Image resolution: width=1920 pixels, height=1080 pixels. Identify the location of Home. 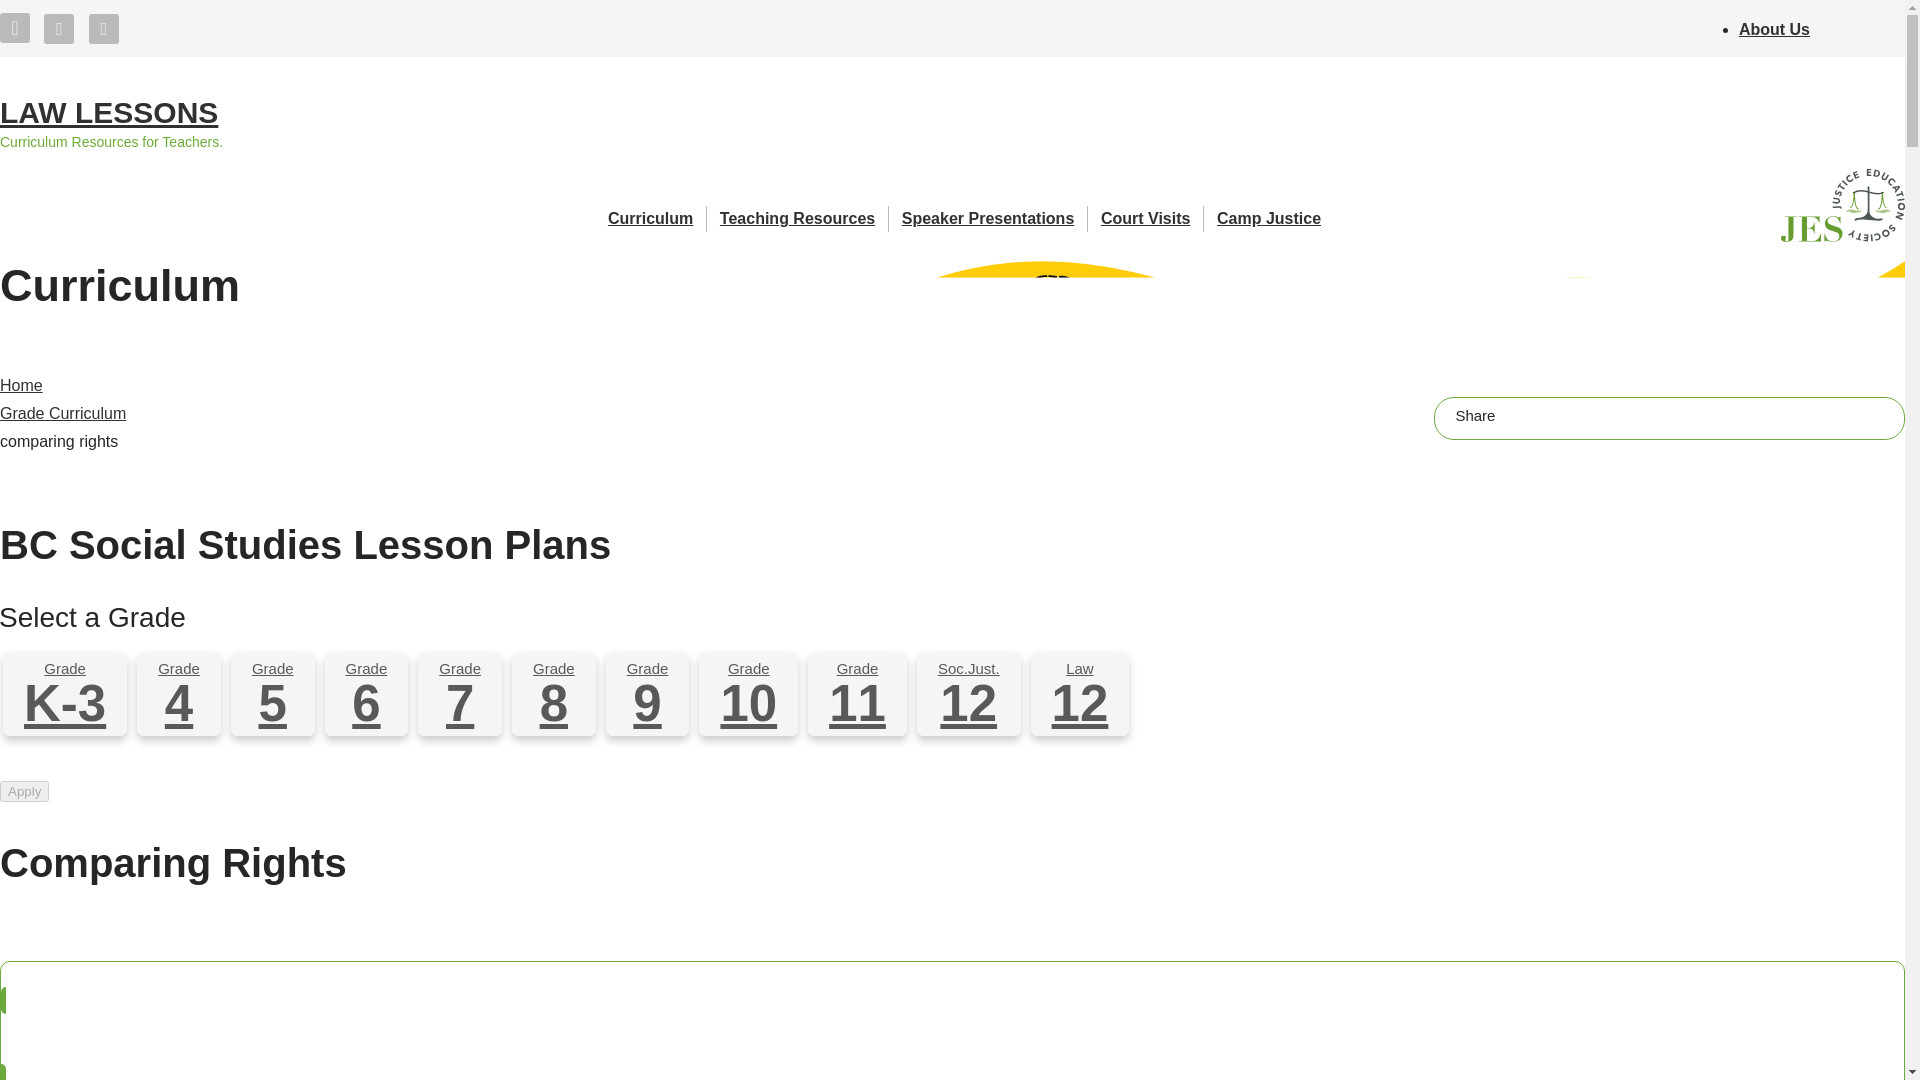
(109, 114).